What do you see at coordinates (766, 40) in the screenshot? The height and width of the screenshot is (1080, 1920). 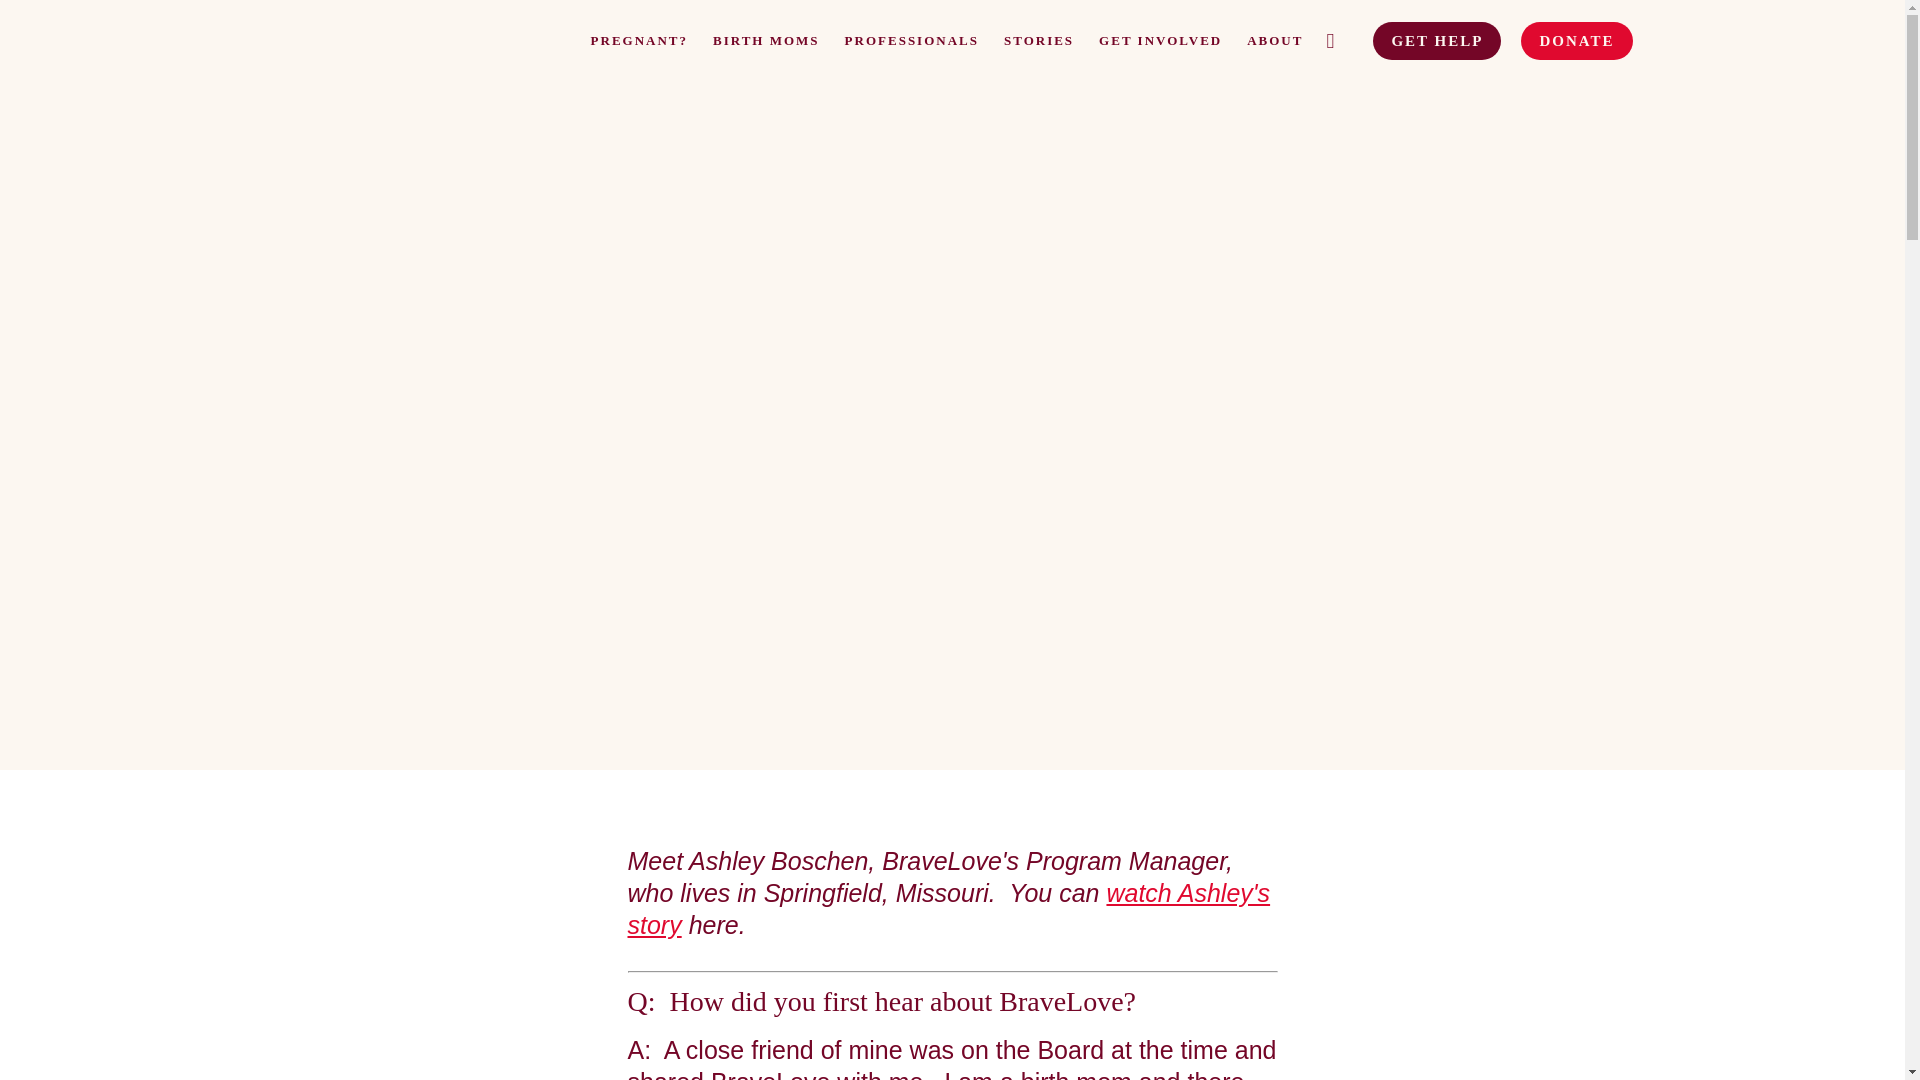 I see `BIRTH MOMS` at bounding box center [766, 40].